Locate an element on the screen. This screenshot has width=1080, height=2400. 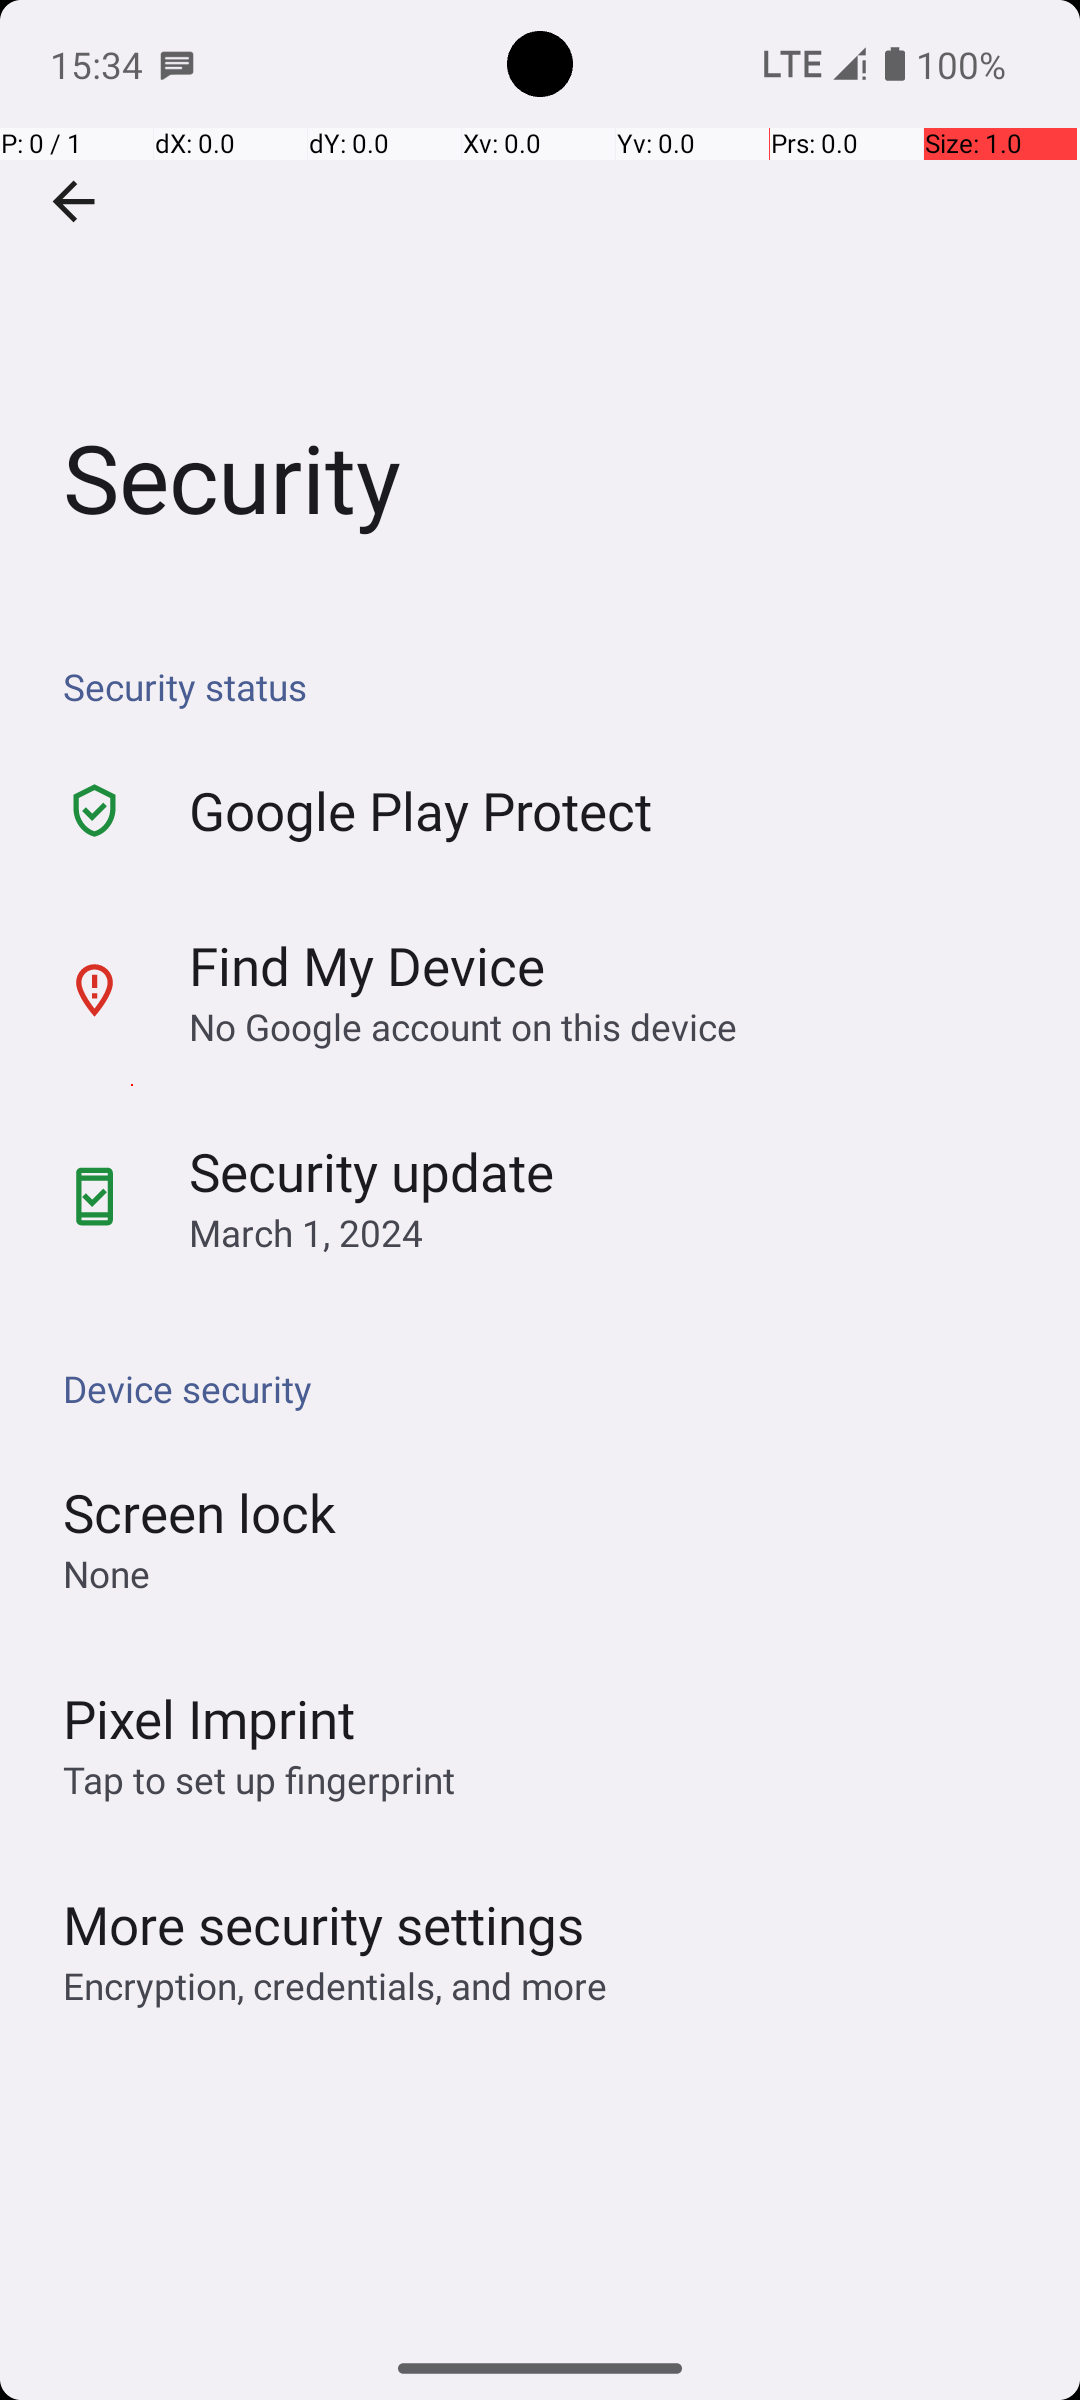
Pixel Imprint is located at coordinates (210, 1718).